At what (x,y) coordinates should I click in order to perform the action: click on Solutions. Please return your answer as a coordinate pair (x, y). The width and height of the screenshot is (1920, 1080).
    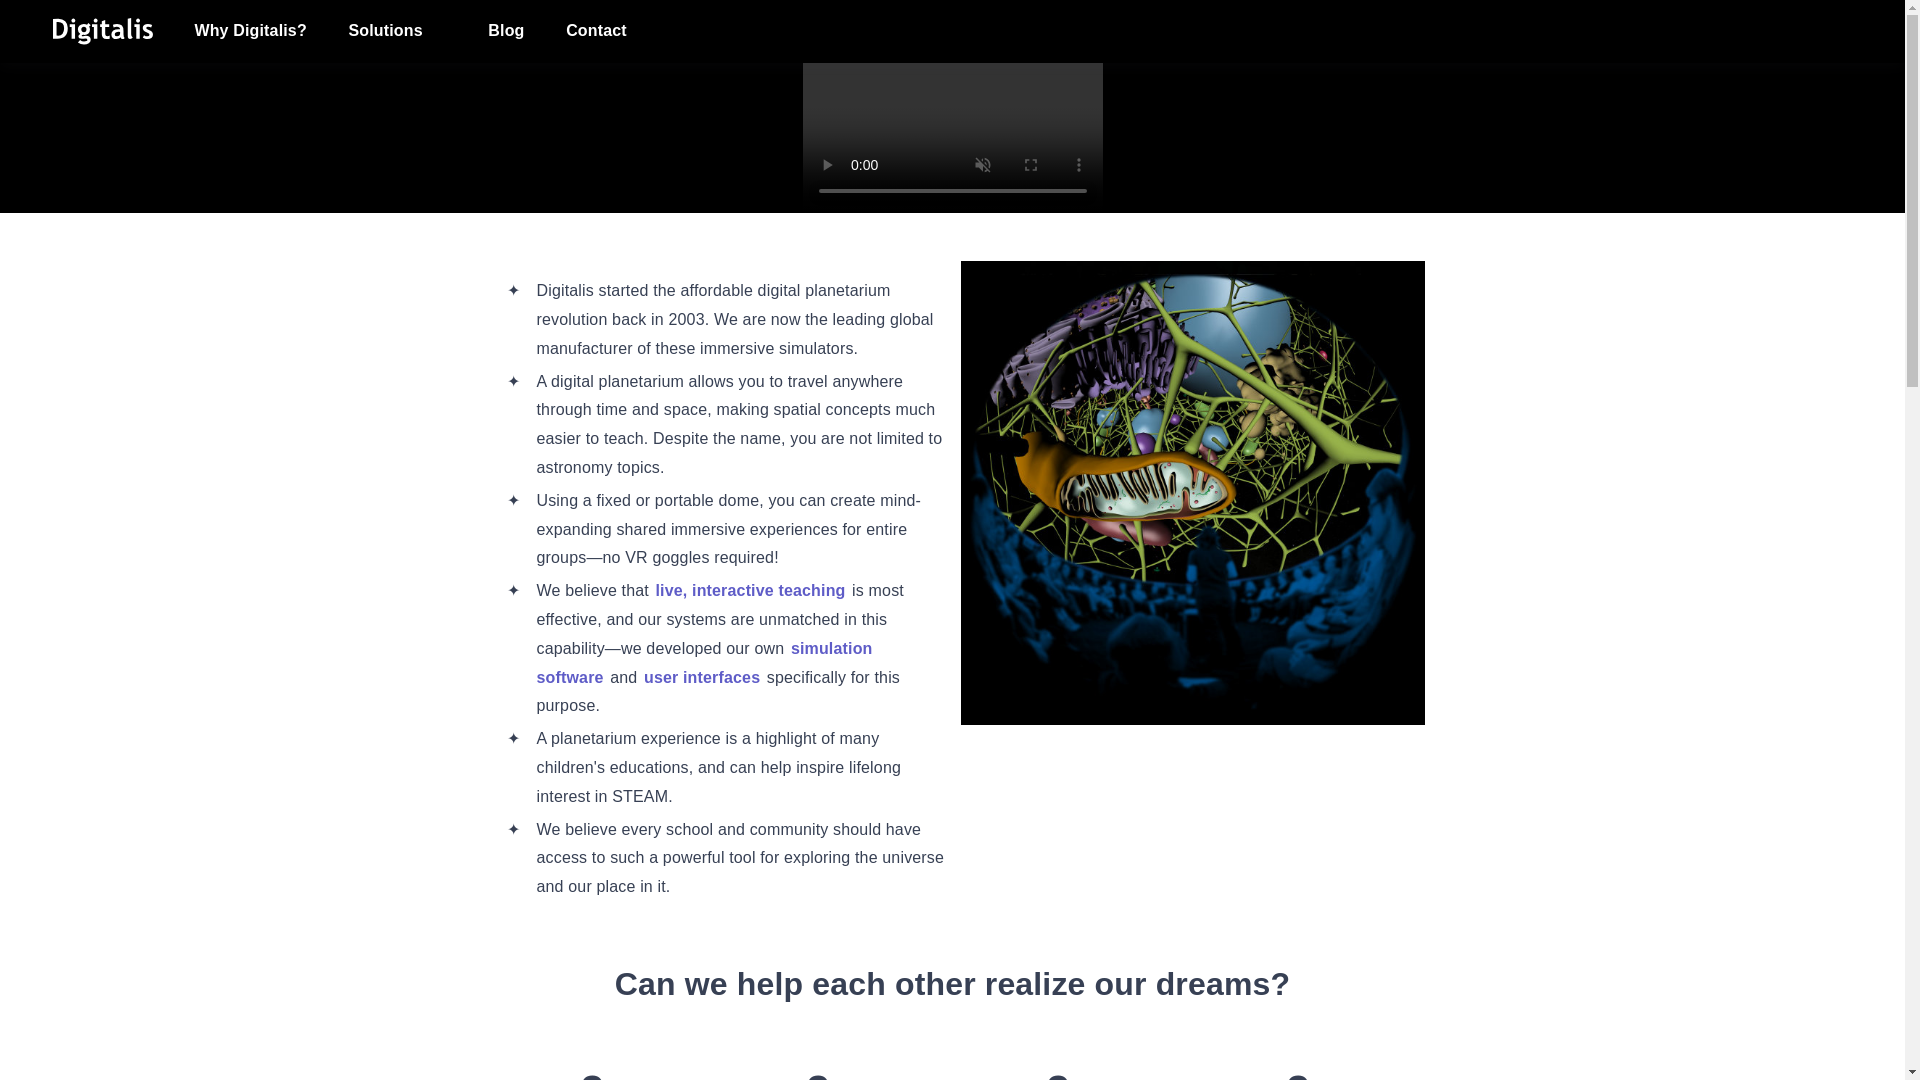
    Looking at the image, I should click on (397, 31).